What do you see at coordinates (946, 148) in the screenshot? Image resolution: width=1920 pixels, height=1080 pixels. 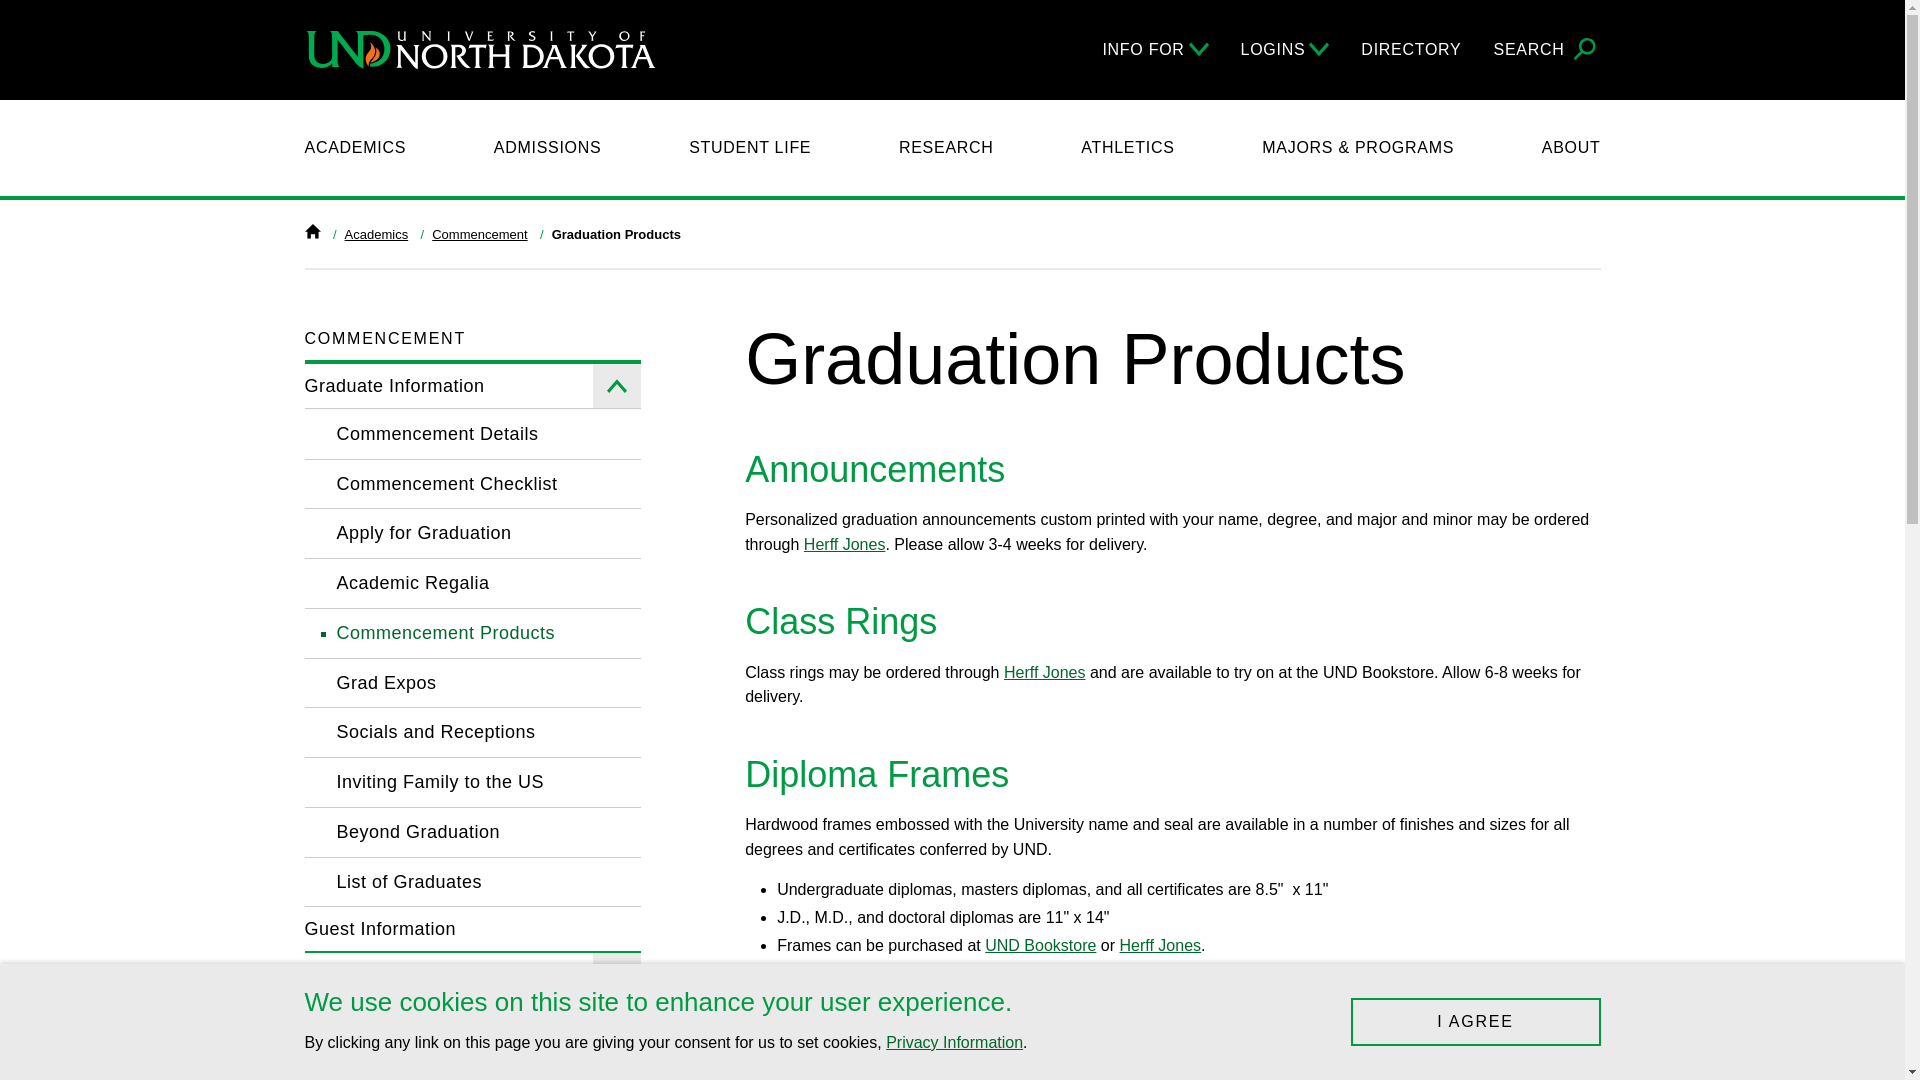 I see `RESEARCH` at bounding box center [946, 148].